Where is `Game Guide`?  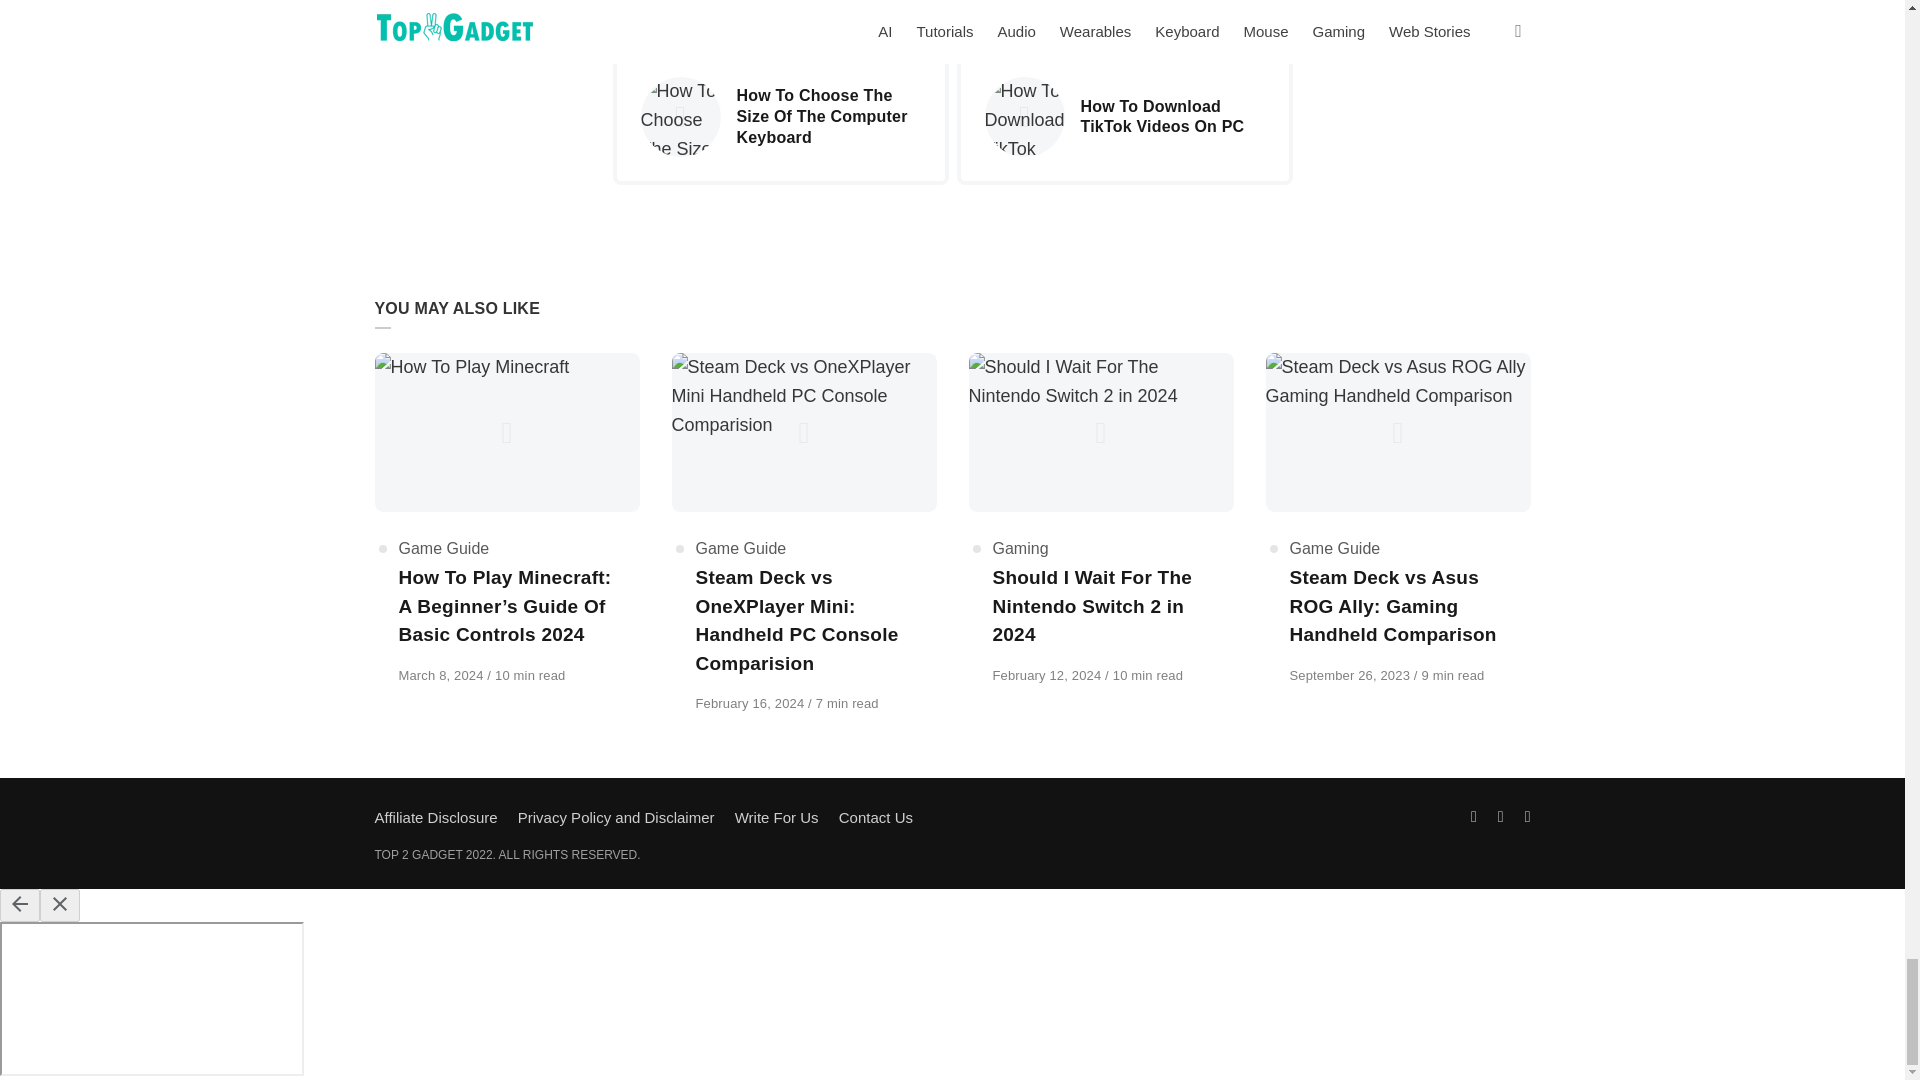 Game Guide is located at coordinates (1335, 548).